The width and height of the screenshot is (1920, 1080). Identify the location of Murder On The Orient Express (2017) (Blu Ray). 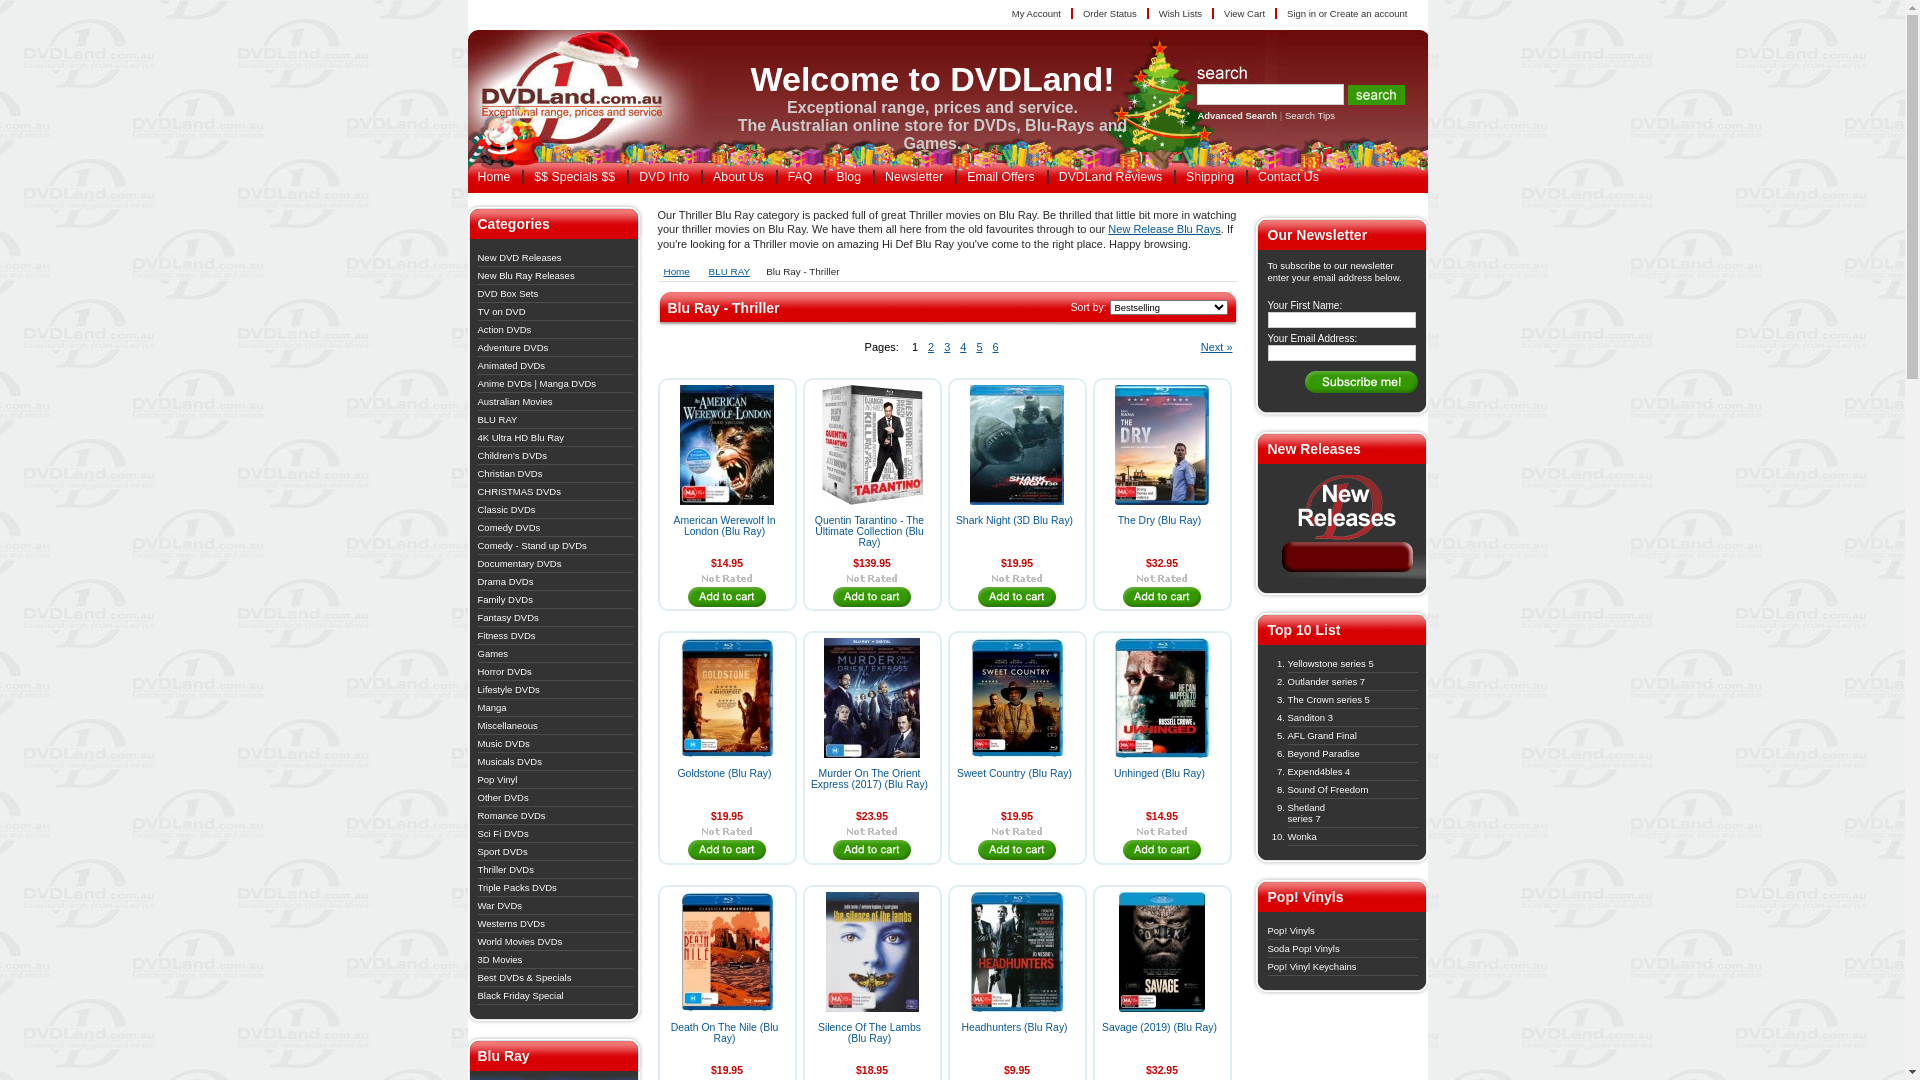
(870, 779).